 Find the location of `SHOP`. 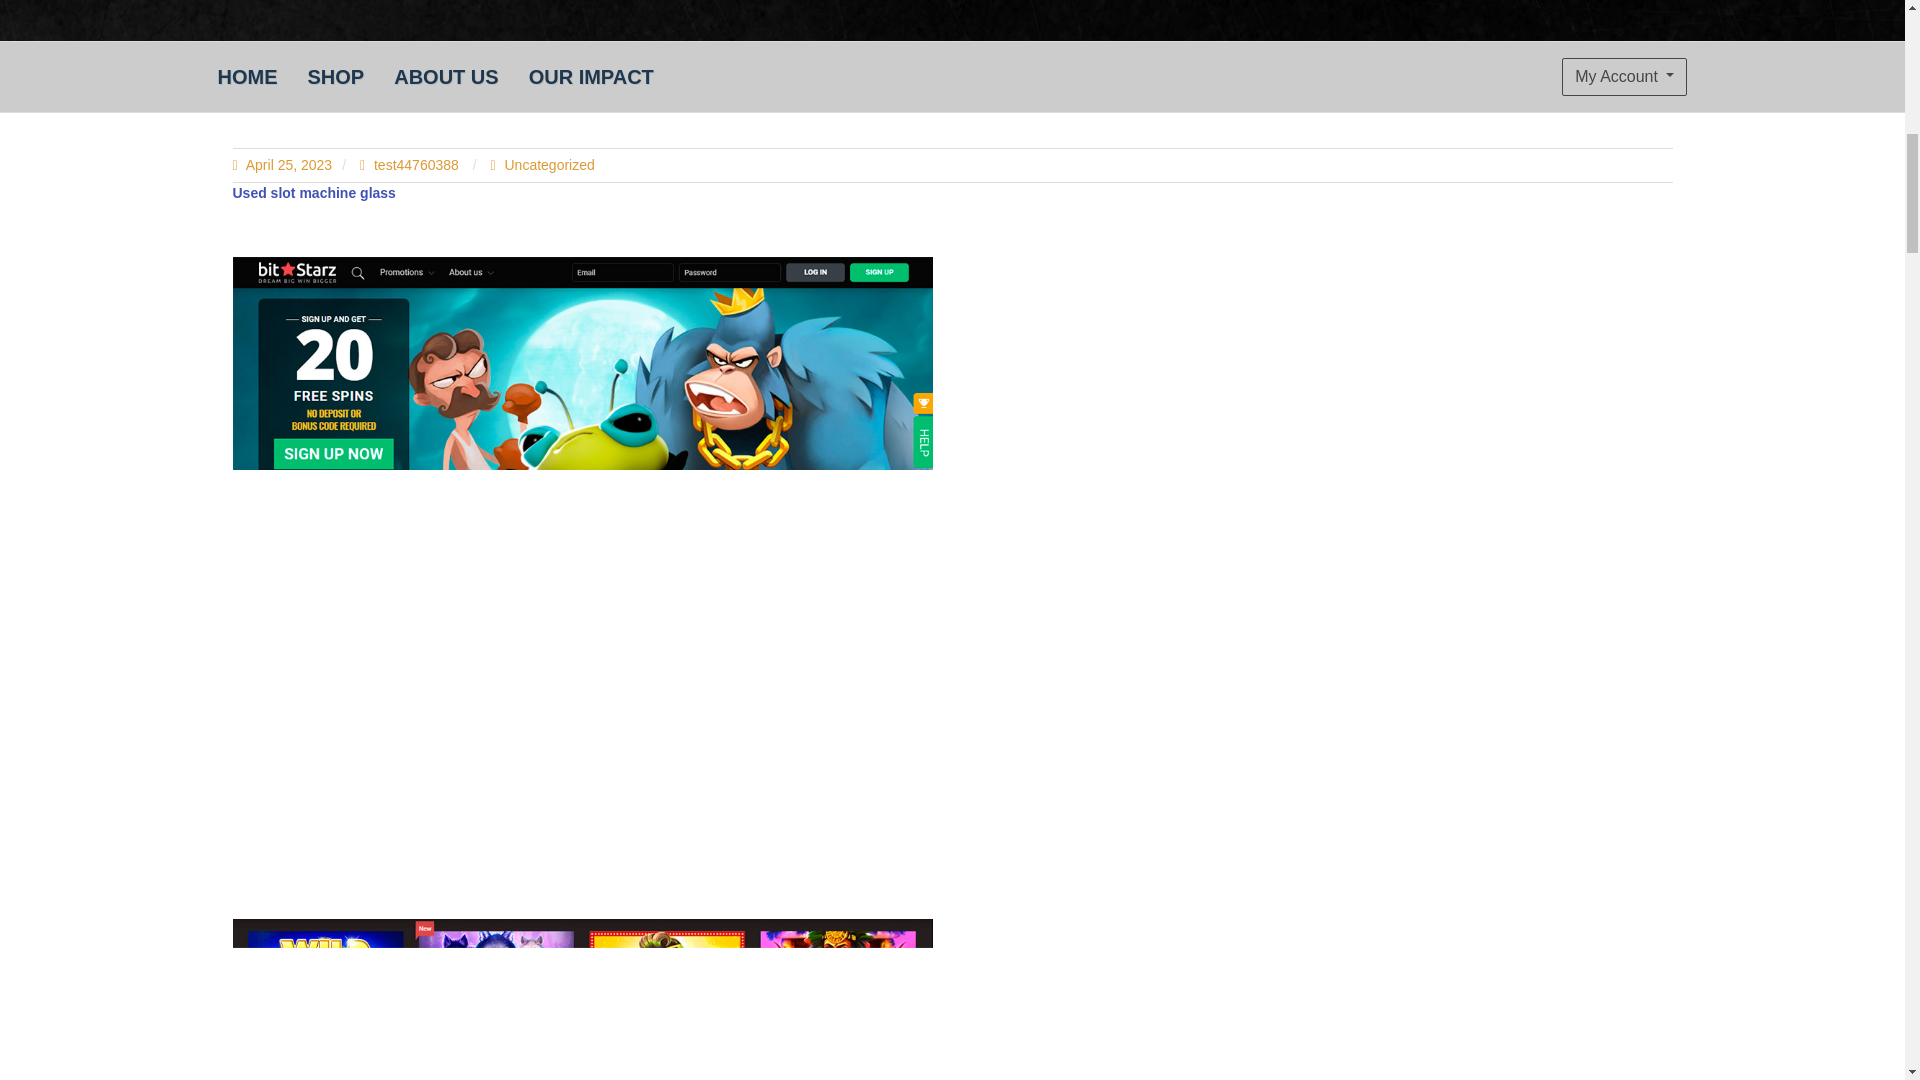

SHOP is located at coordinates (334, 76).